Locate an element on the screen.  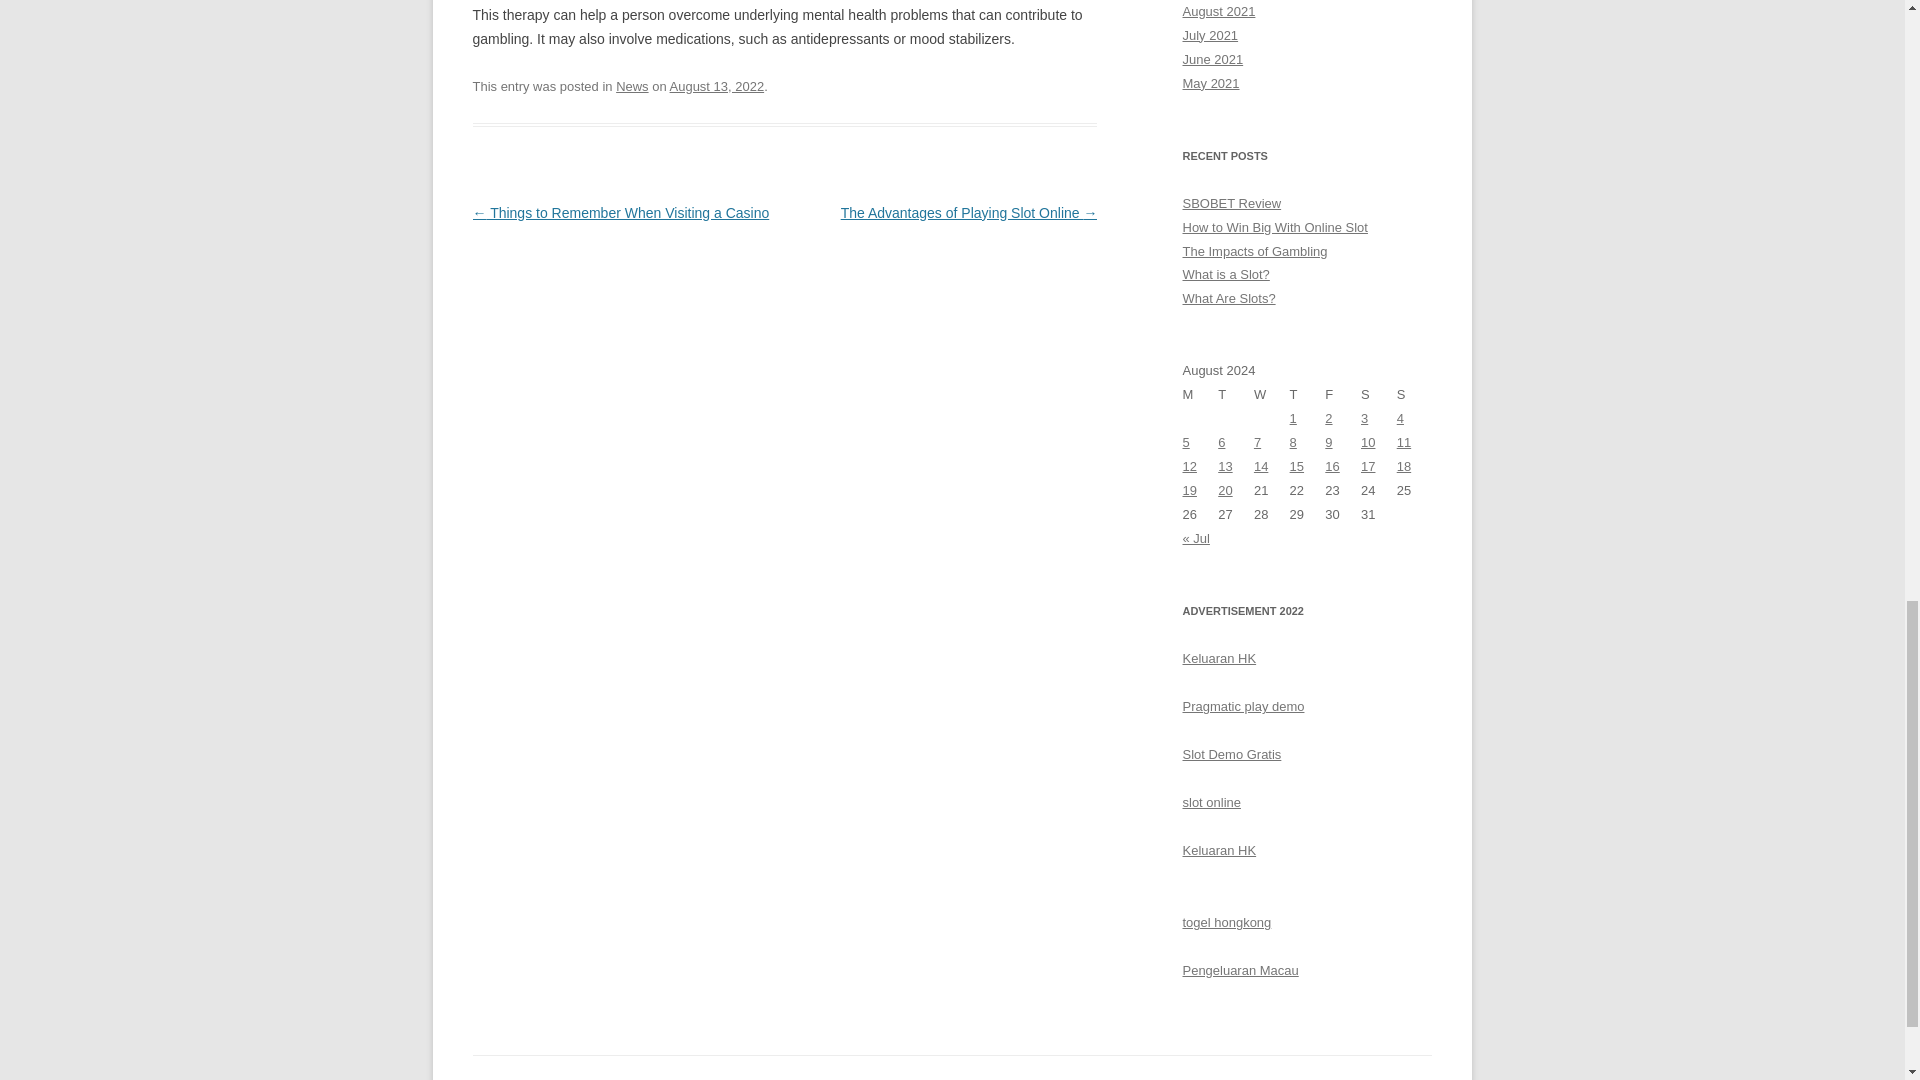
August 13, 2022 is located at coordinates (717, 86).